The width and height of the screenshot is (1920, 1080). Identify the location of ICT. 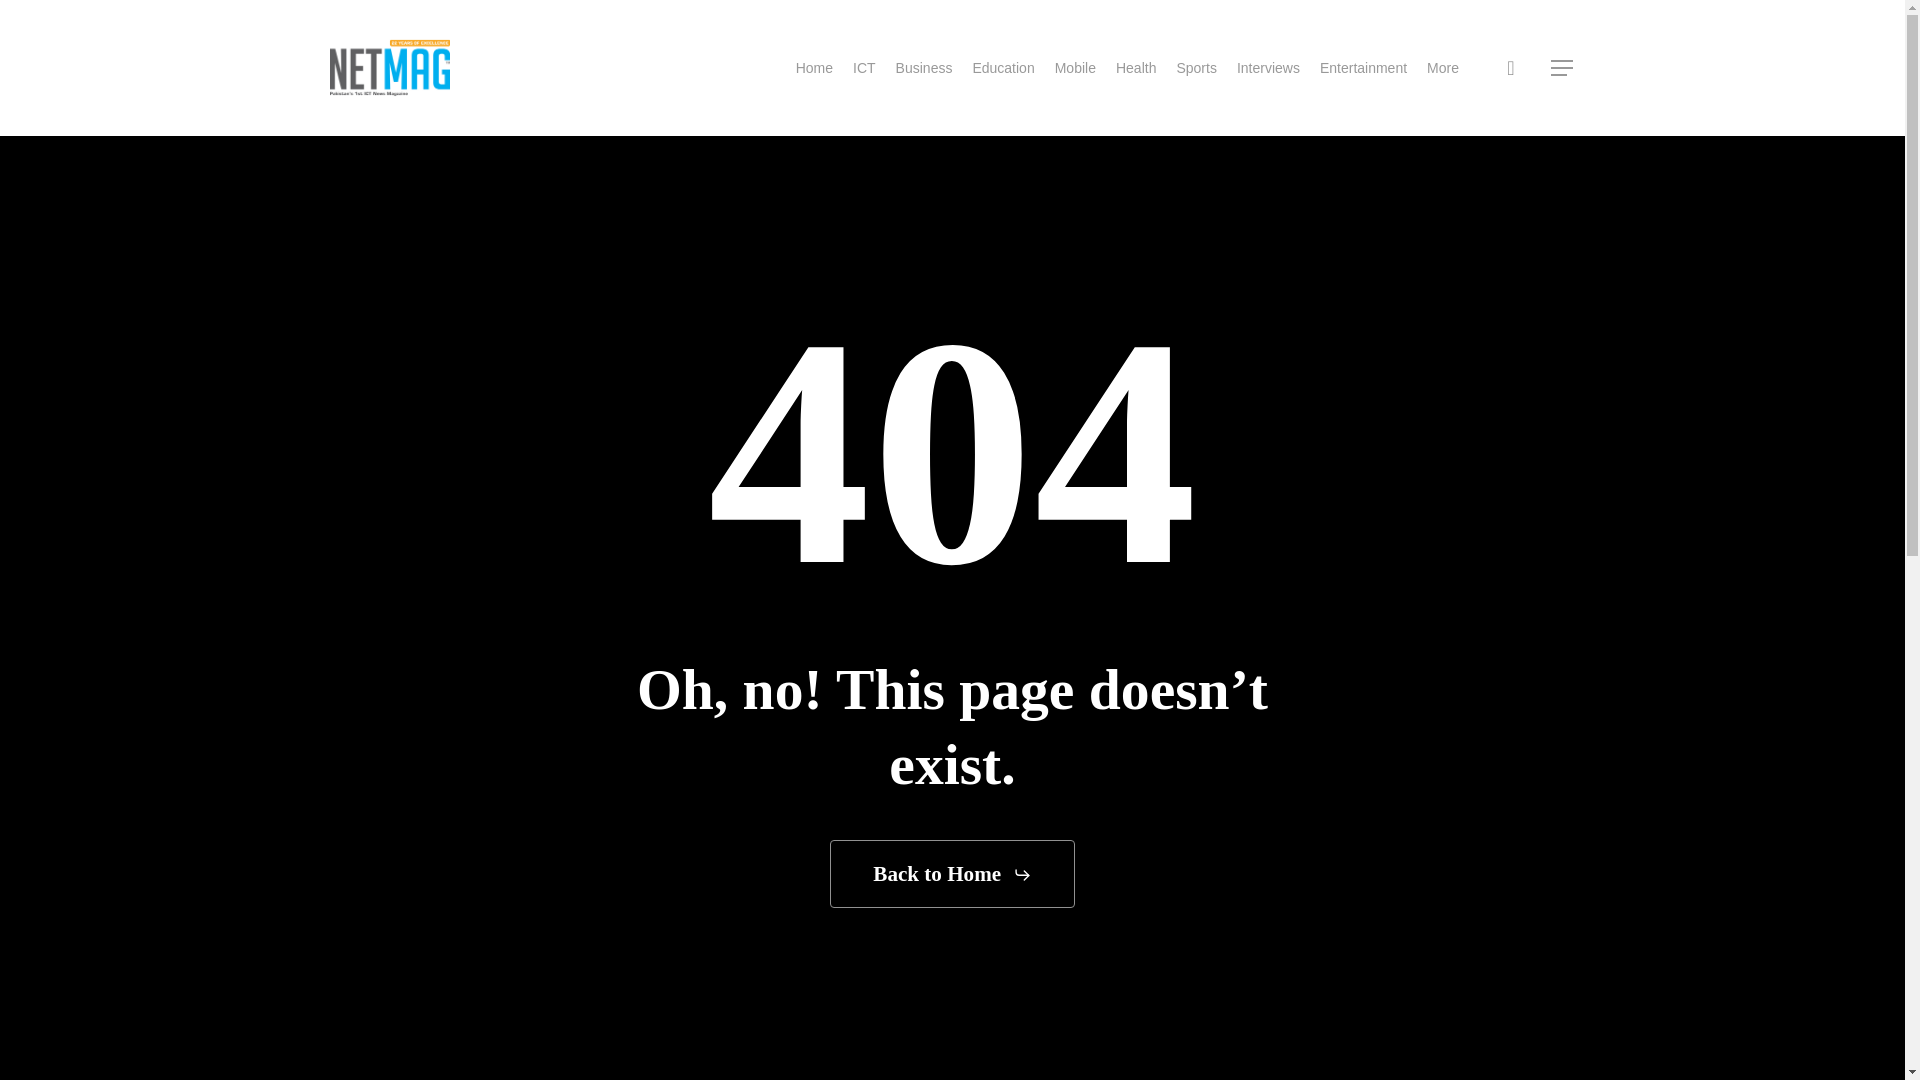
(864, 68).